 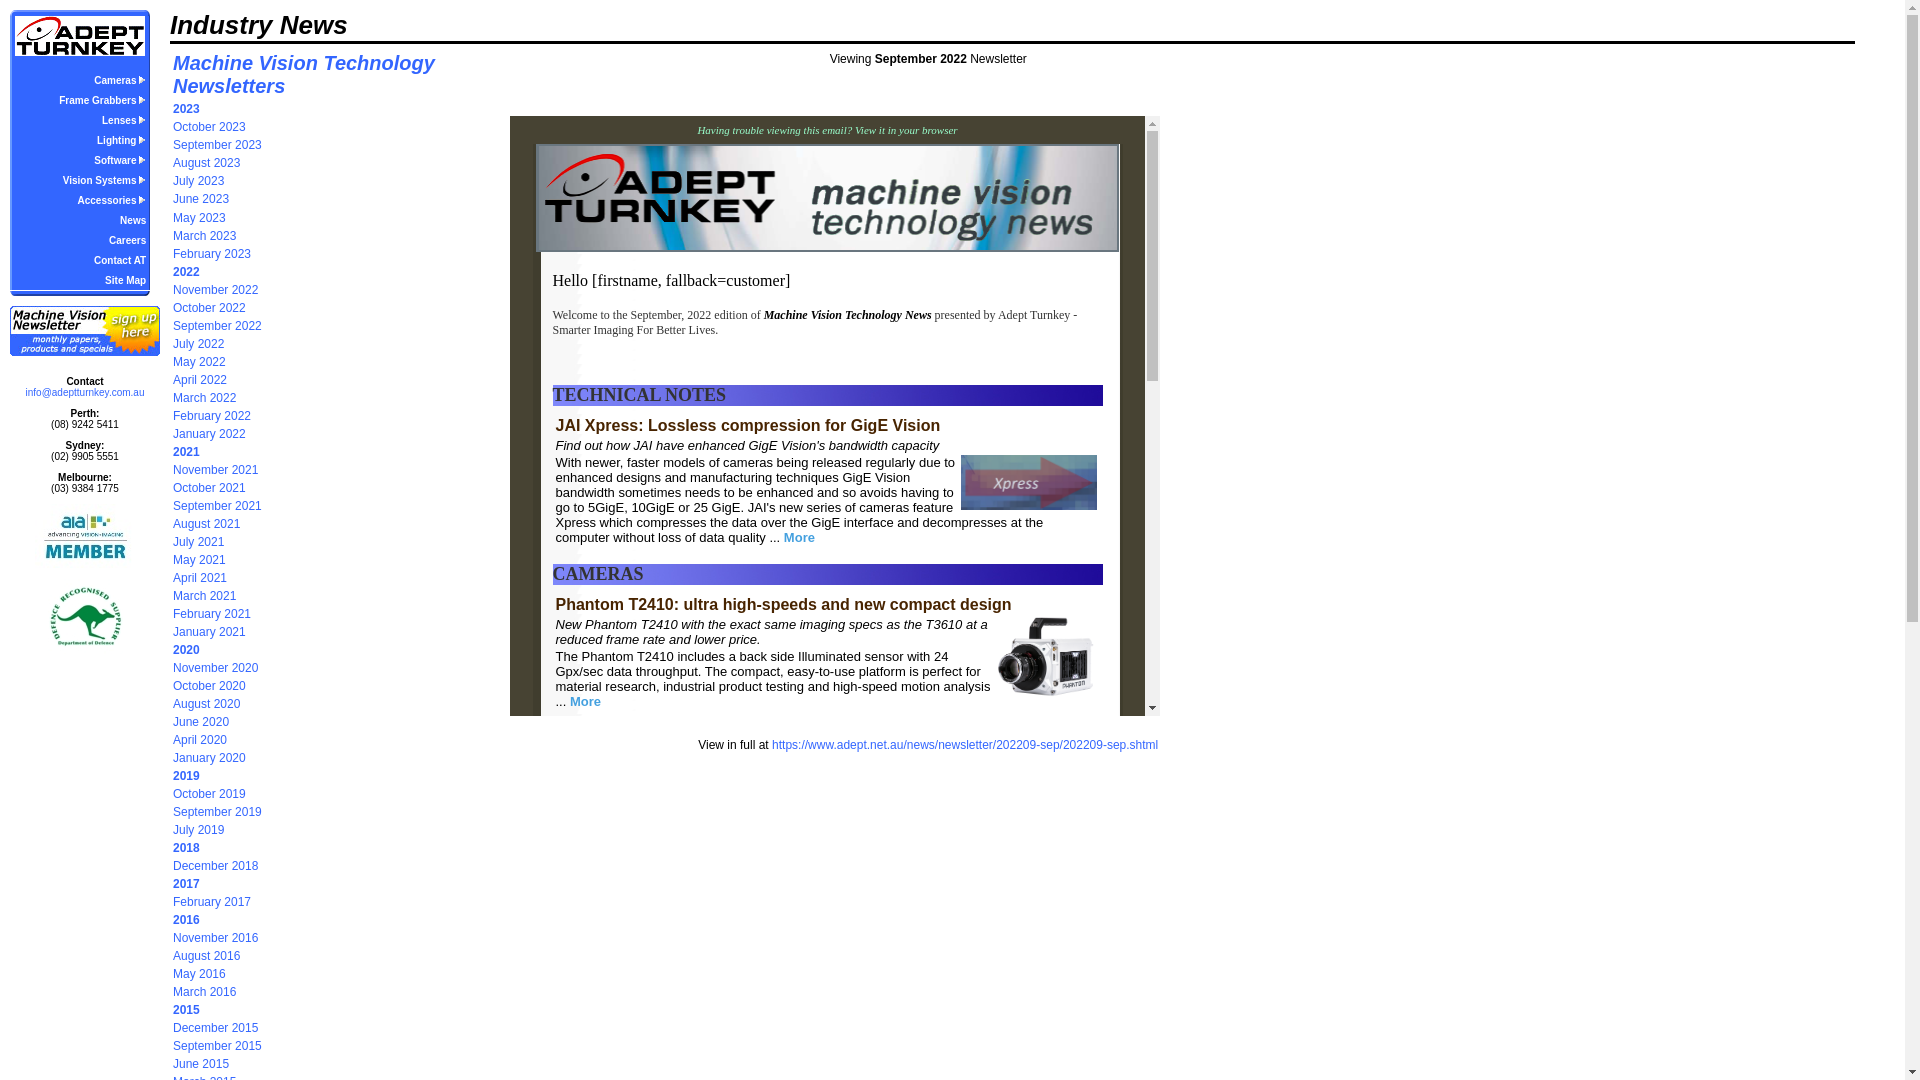 What do you see at coordinates (216, 668) in the screenshot?
I see `November 2020` at bounding box center [216, 668].